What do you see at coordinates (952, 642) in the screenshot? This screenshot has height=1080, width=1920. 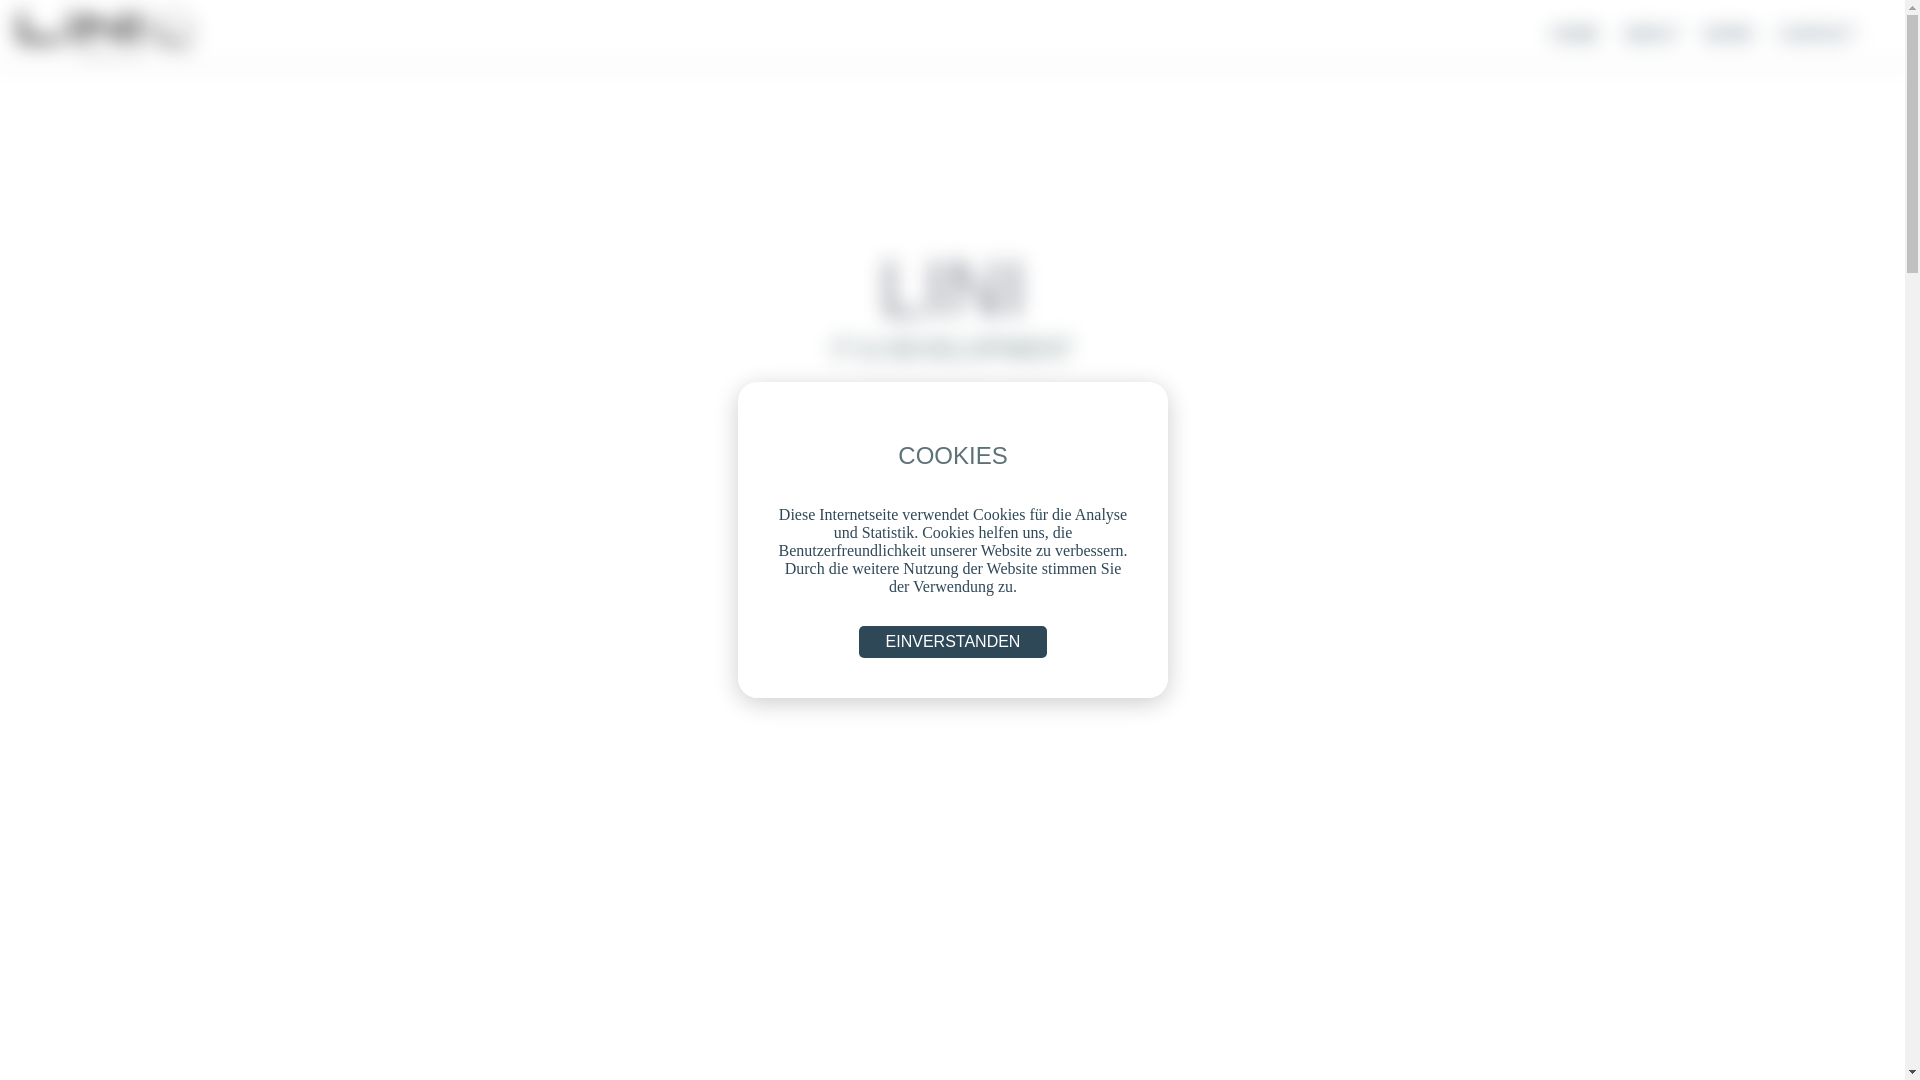 I see `EINVERSTANDEN` at bounding box center [952, 642].